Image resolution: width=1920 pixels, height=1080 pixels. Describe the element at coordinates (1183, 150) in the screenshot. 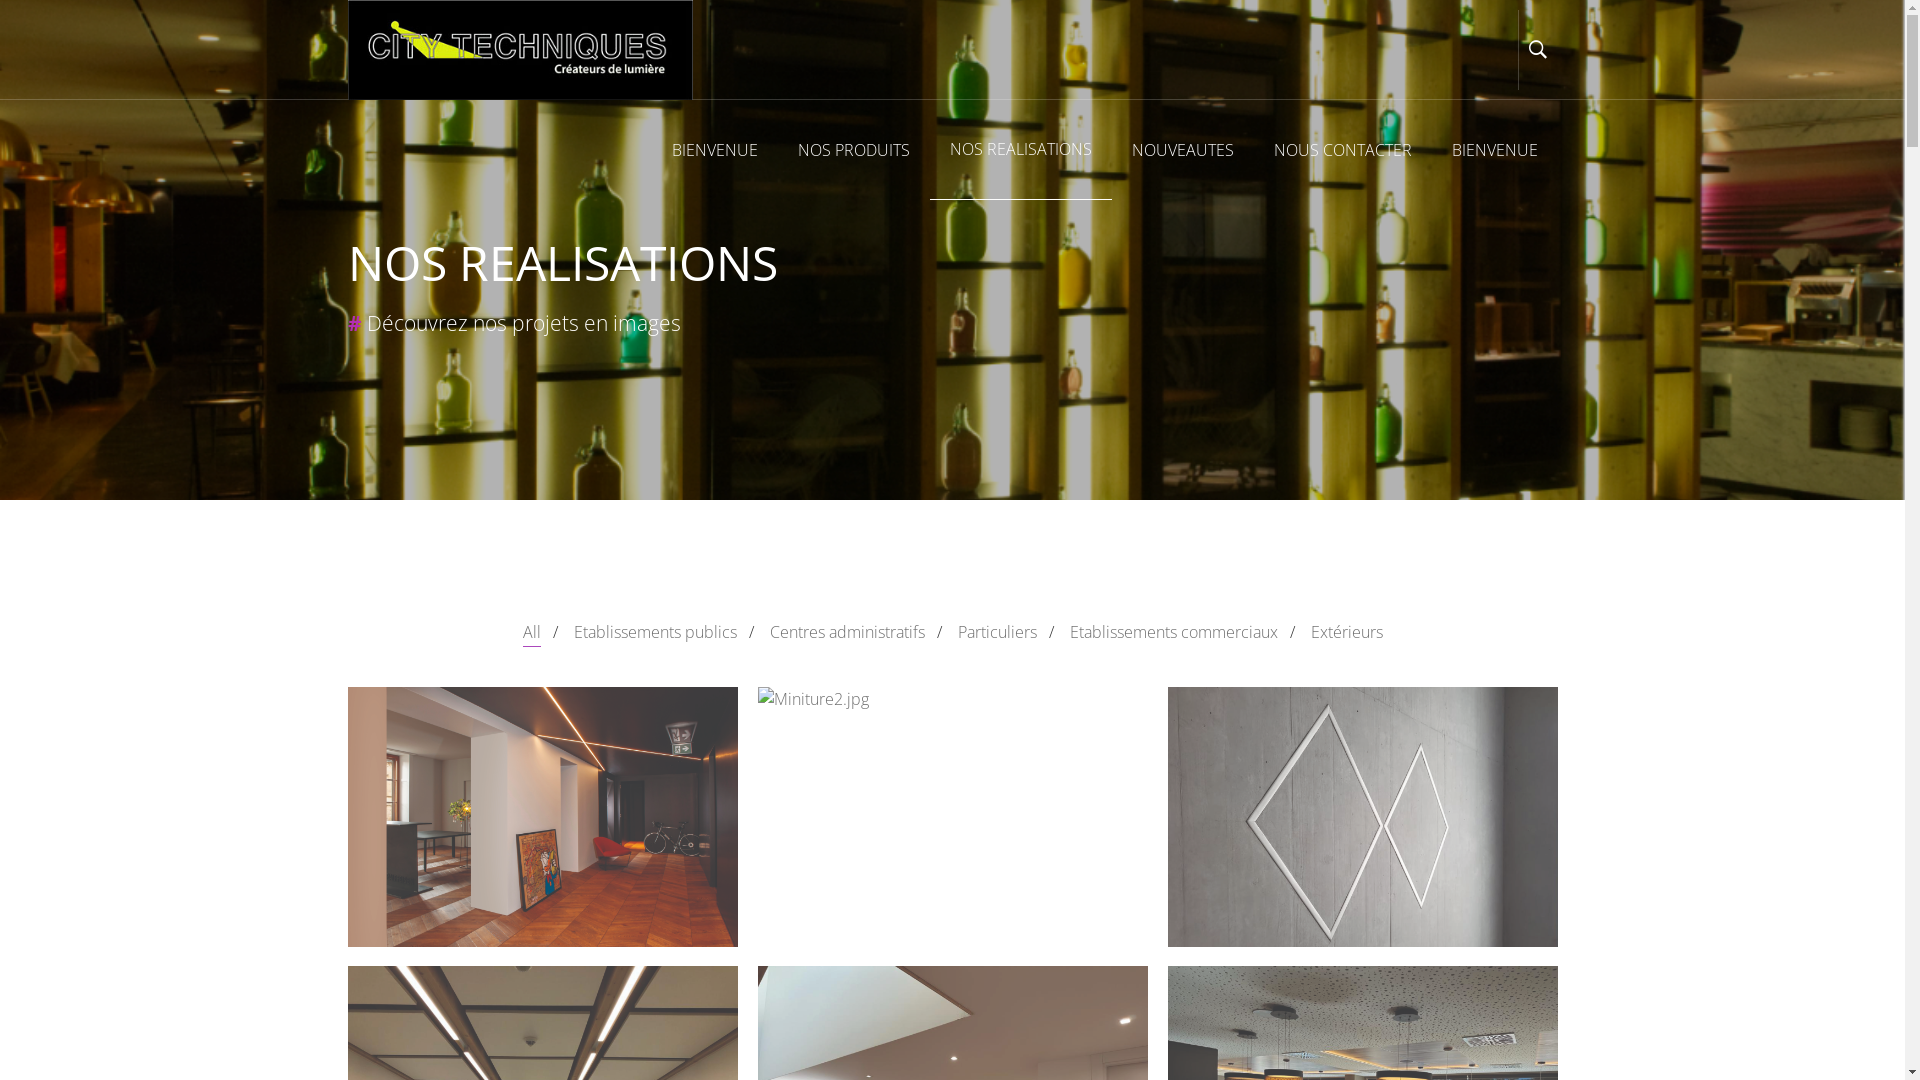

I see `NOUVEAUTES` at that location.